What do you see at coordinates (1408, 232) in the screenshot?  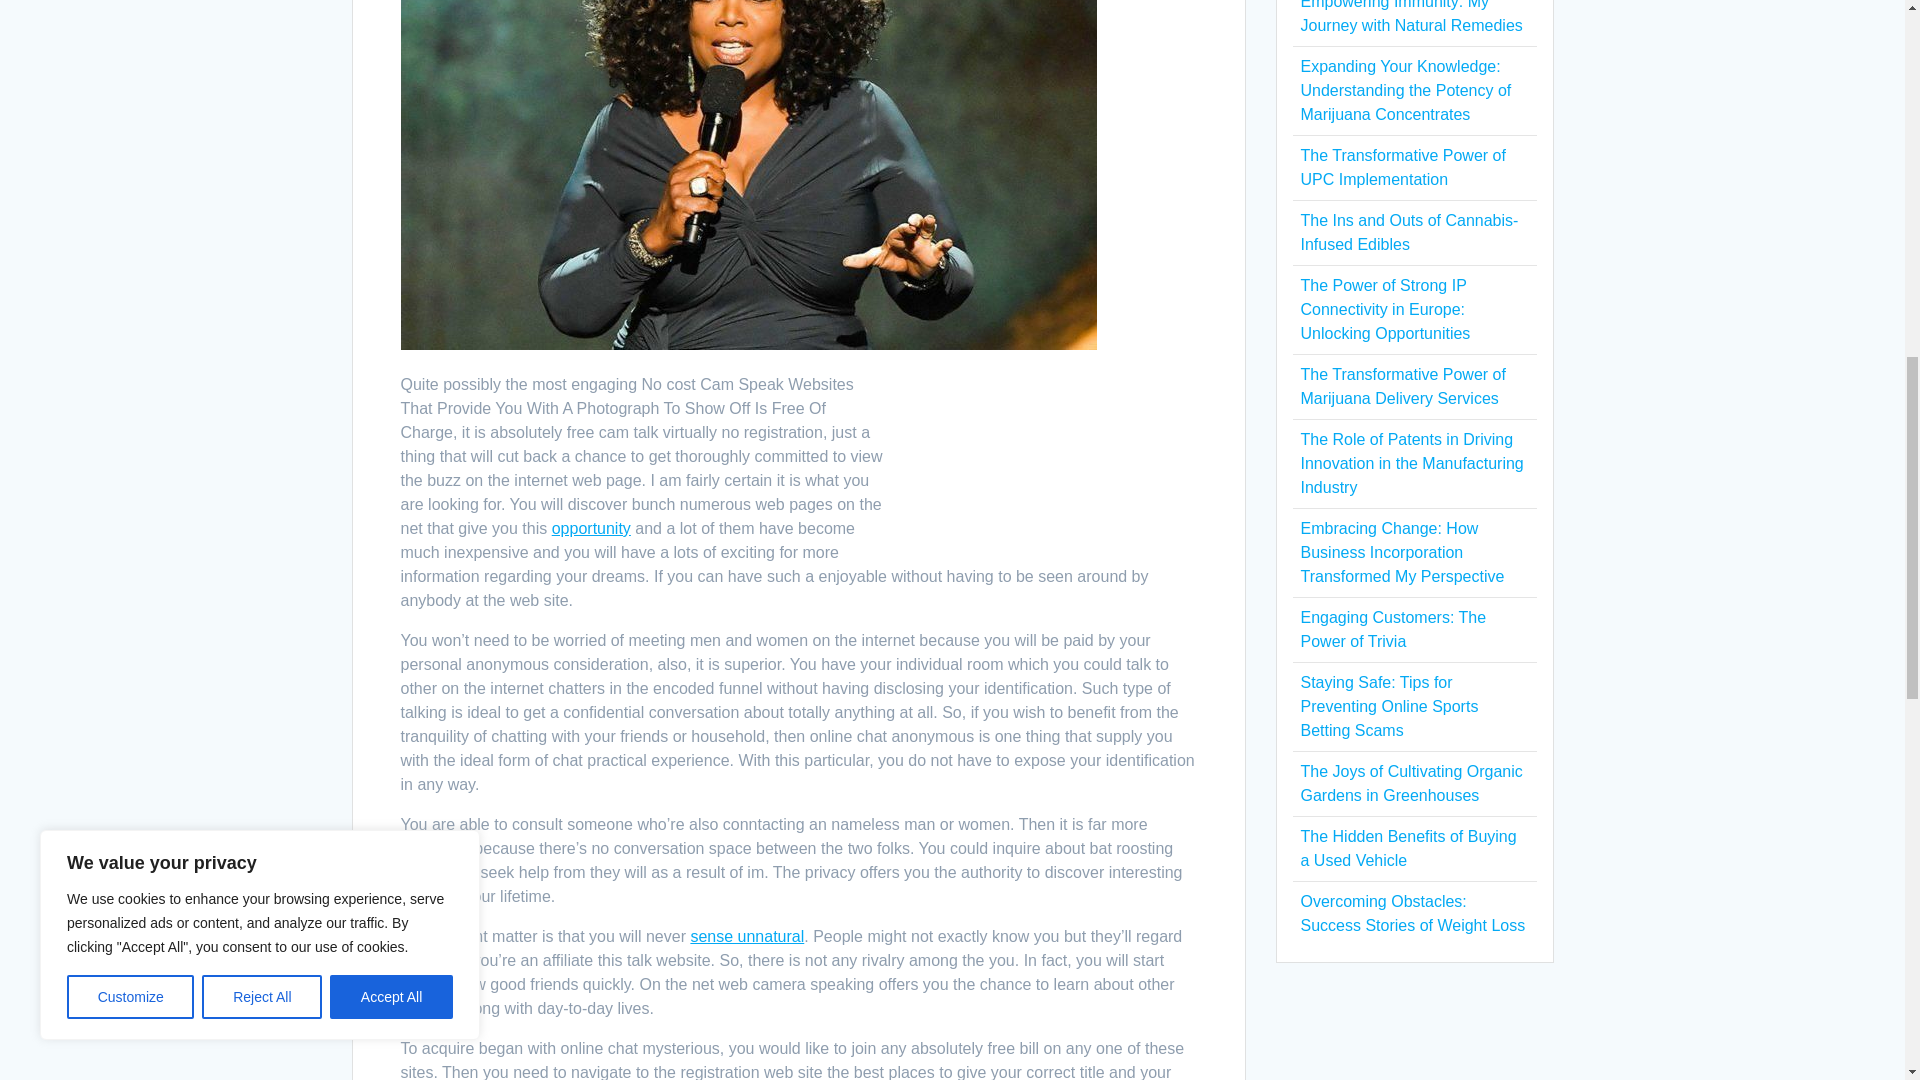 I see `The Ins and Outs of Cannabis-Infused Edibles` at bounding box center [1408, 232].